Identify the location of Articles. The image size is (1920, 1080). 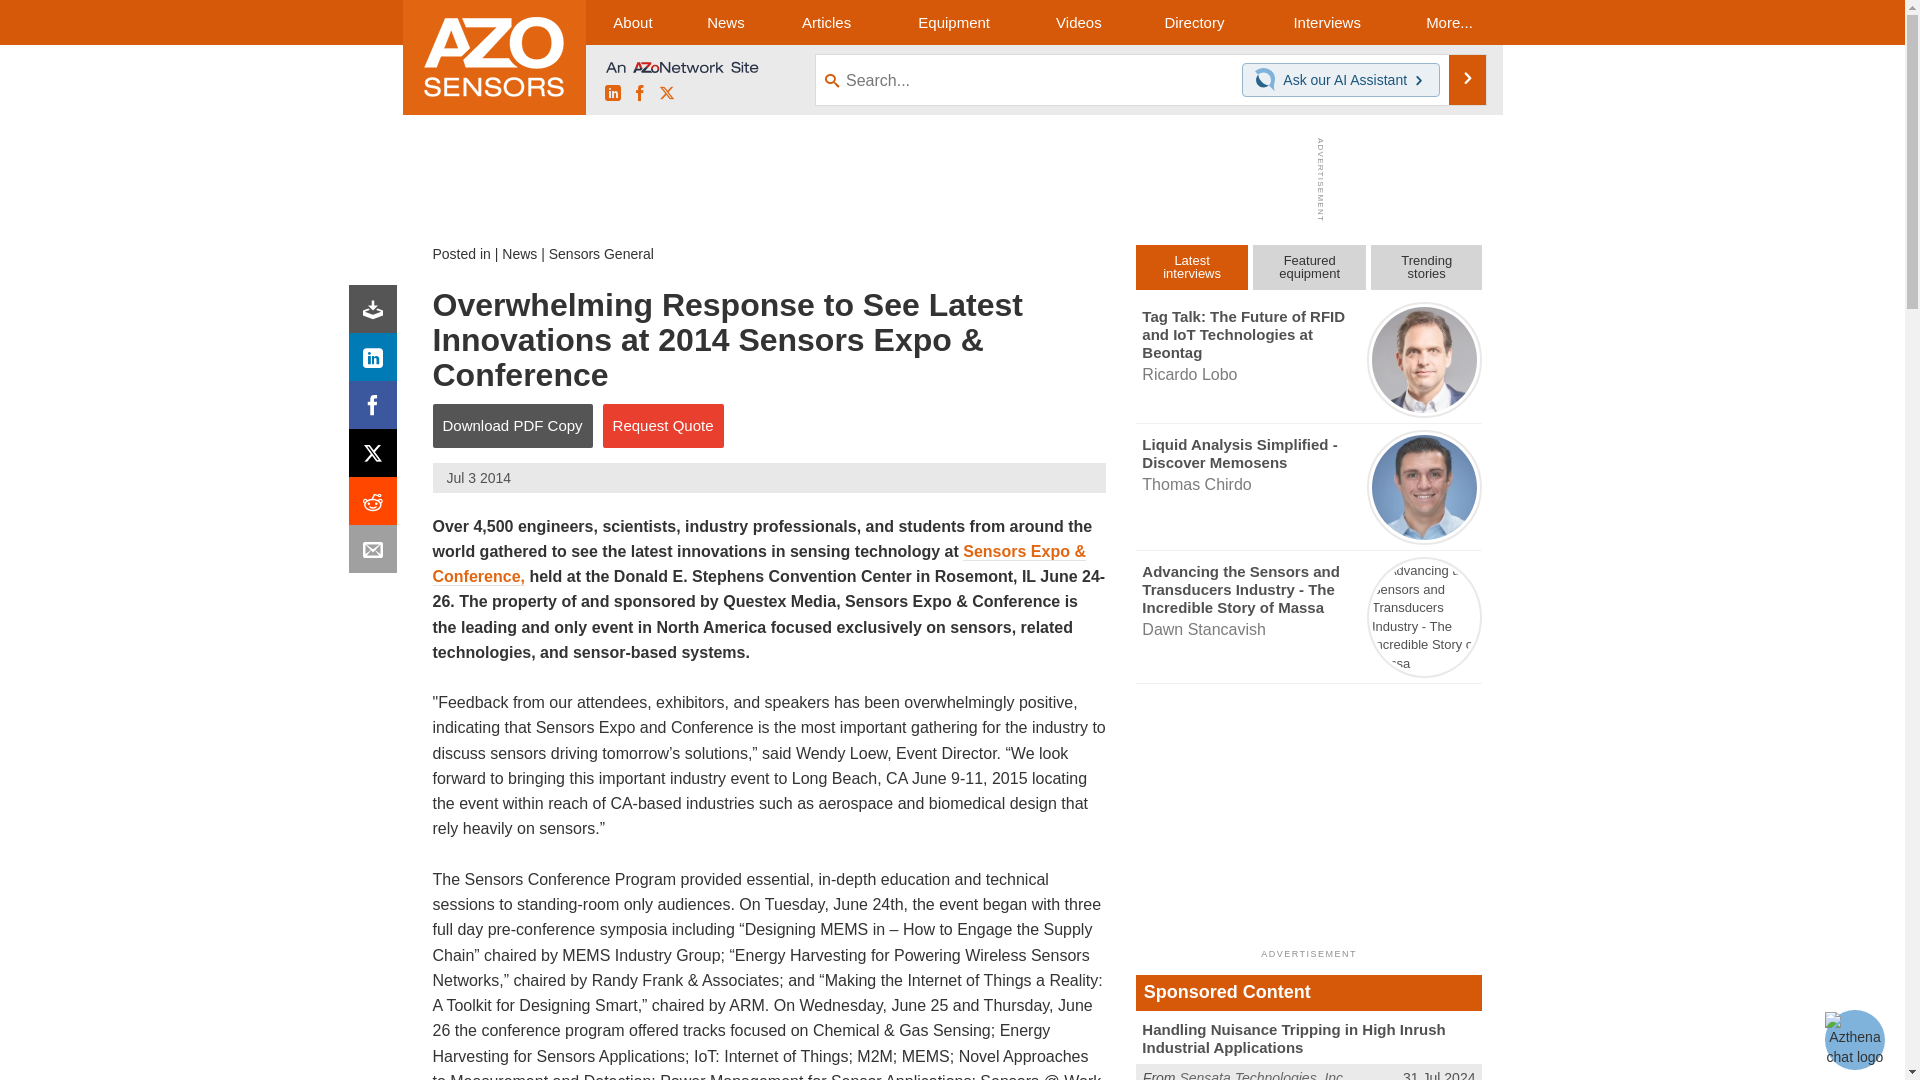
(826, 22).